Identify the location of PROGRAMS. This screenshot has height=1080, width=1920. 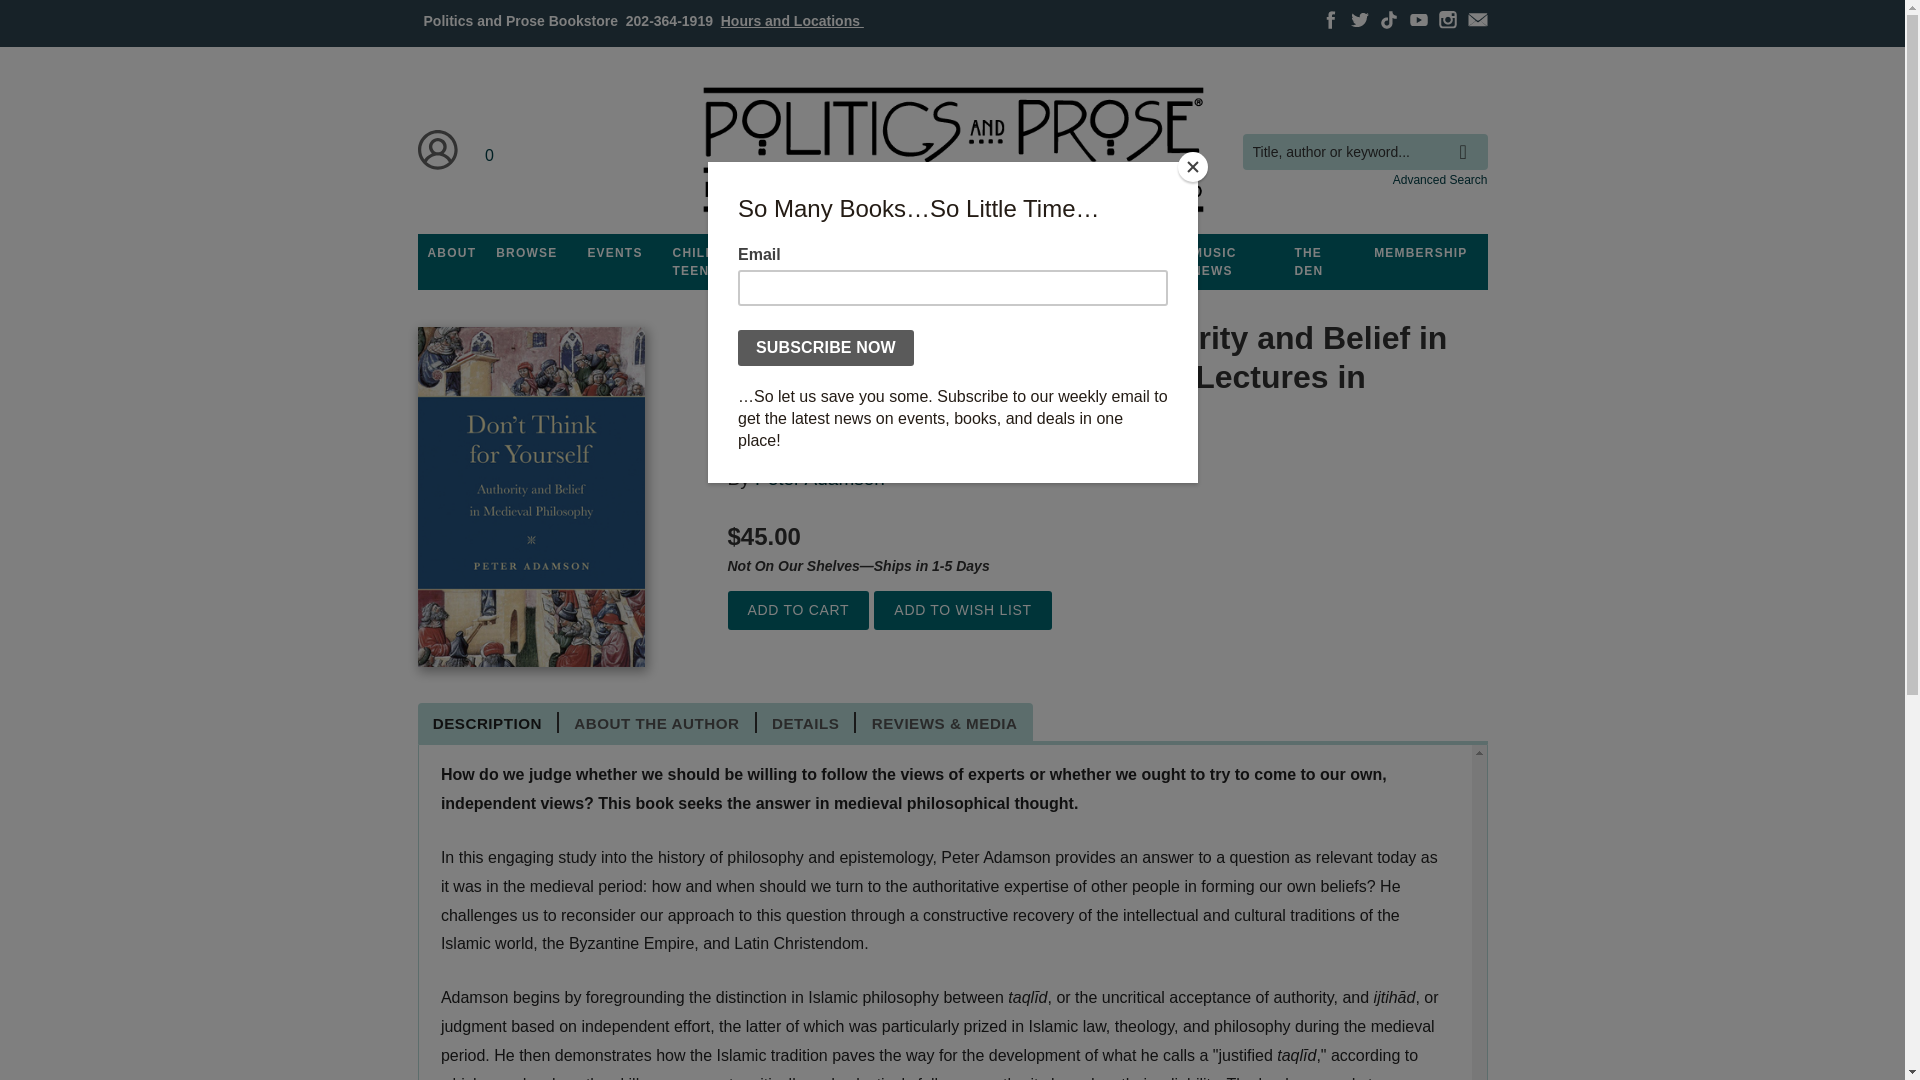
(835, 253).